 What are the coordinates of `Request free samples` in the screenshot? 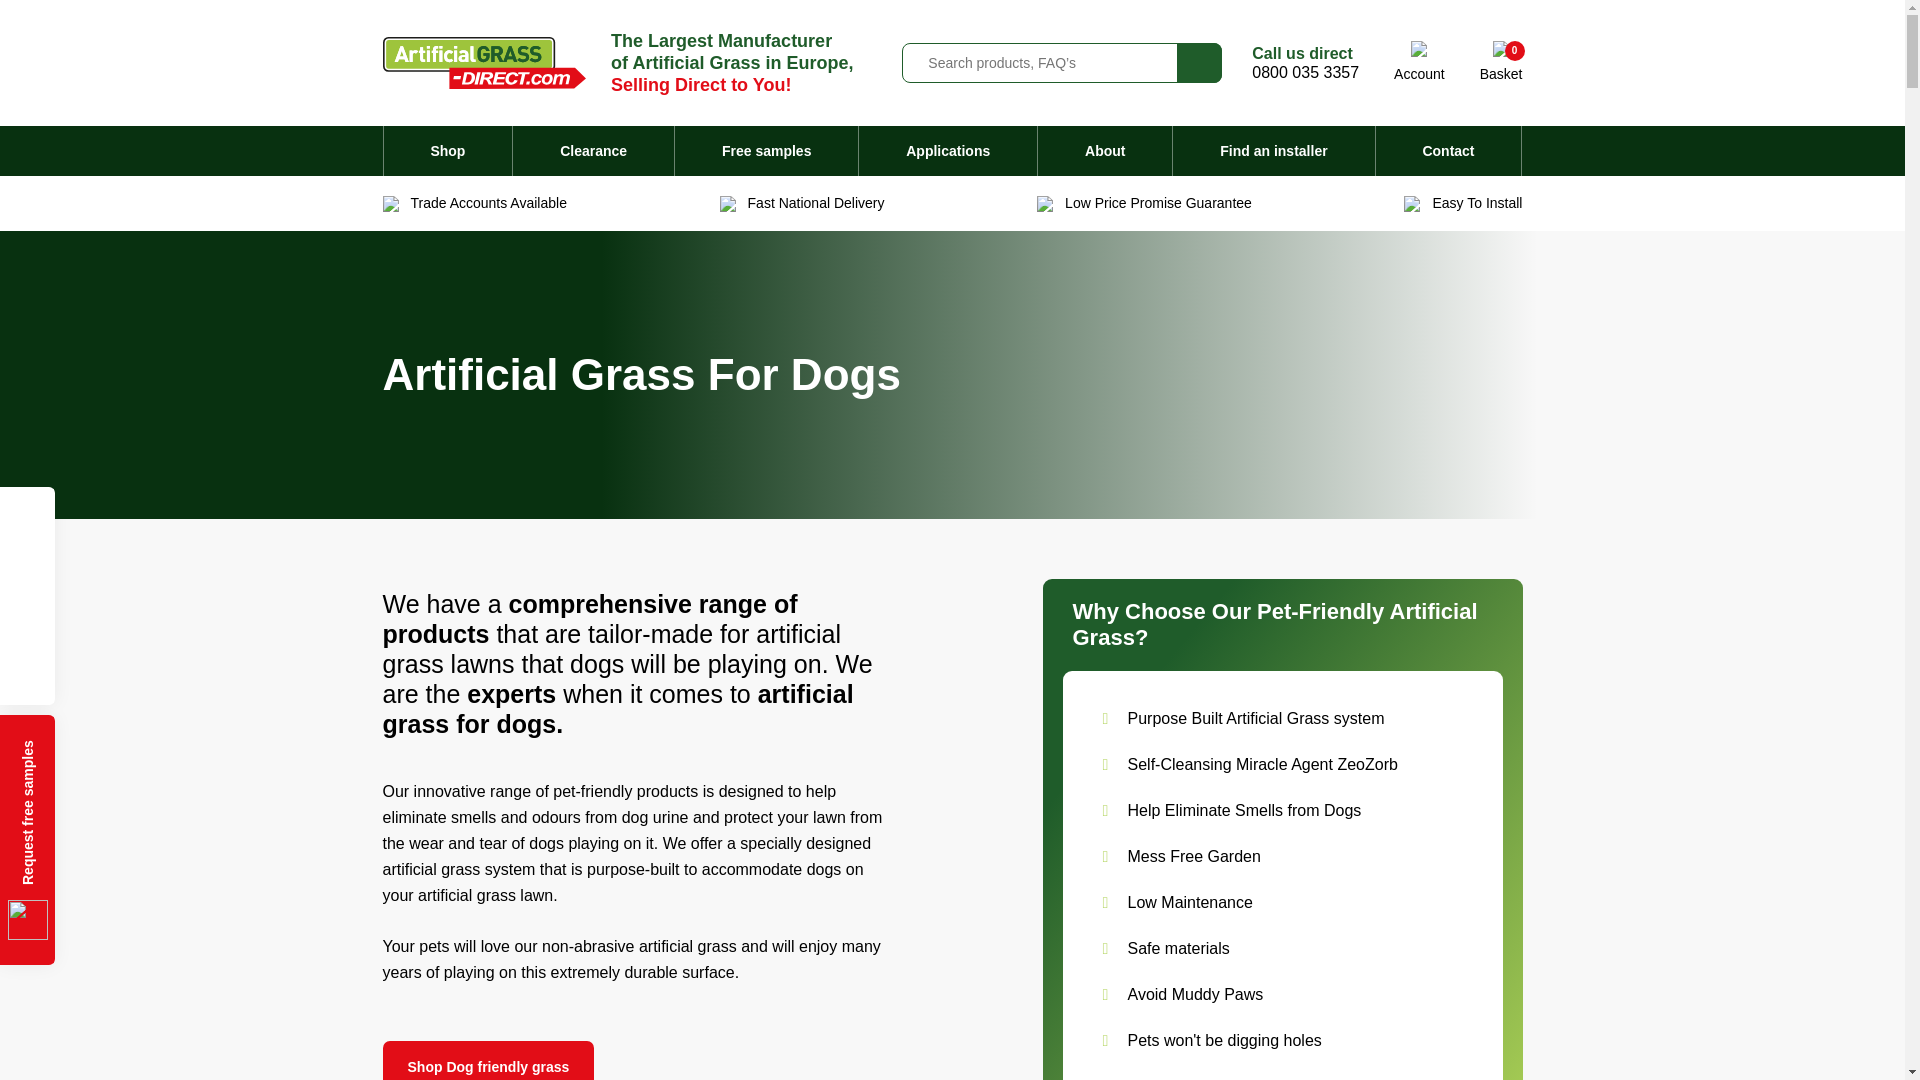 It's located at (1501, 62).